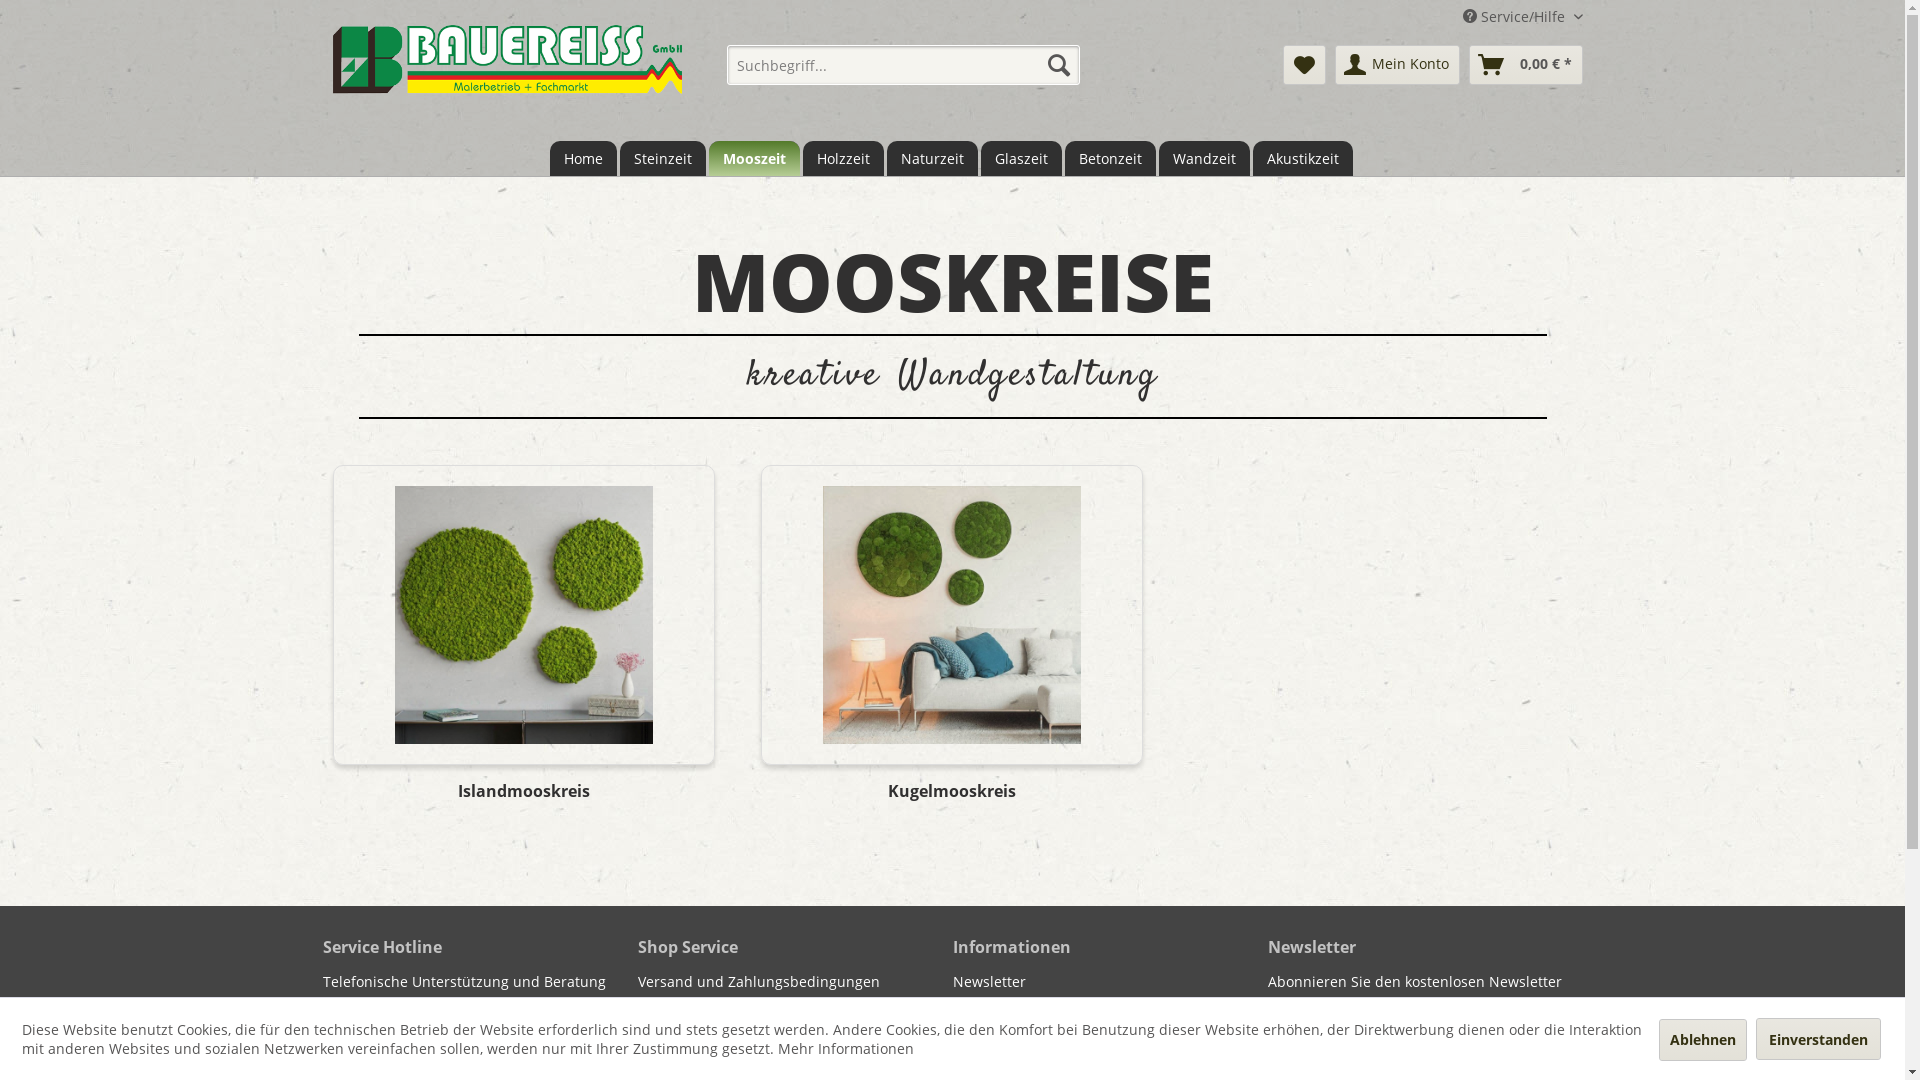 This screenshot has height=1080, width=1920. I want to click on Home, so click(584, 158).